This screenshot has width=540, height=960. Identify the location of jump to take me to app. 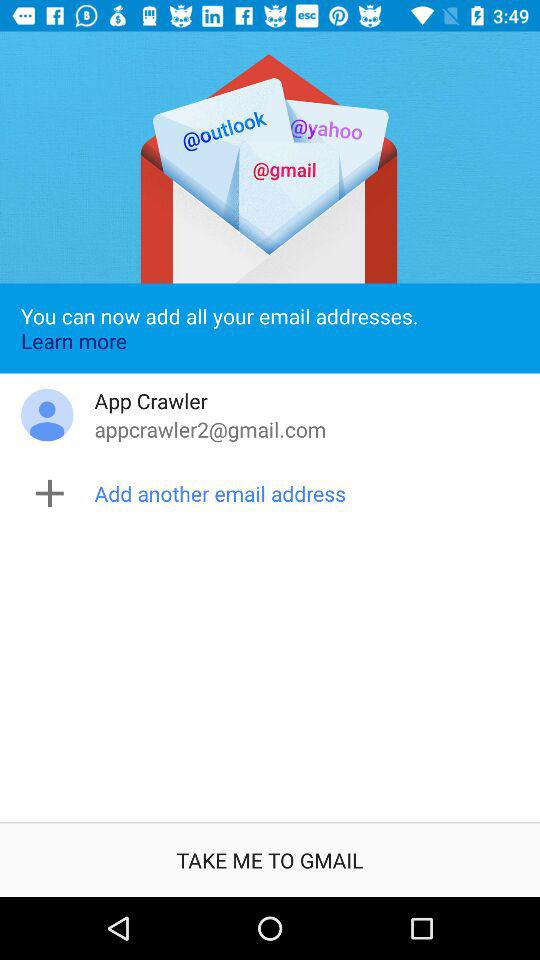
(270, 860).